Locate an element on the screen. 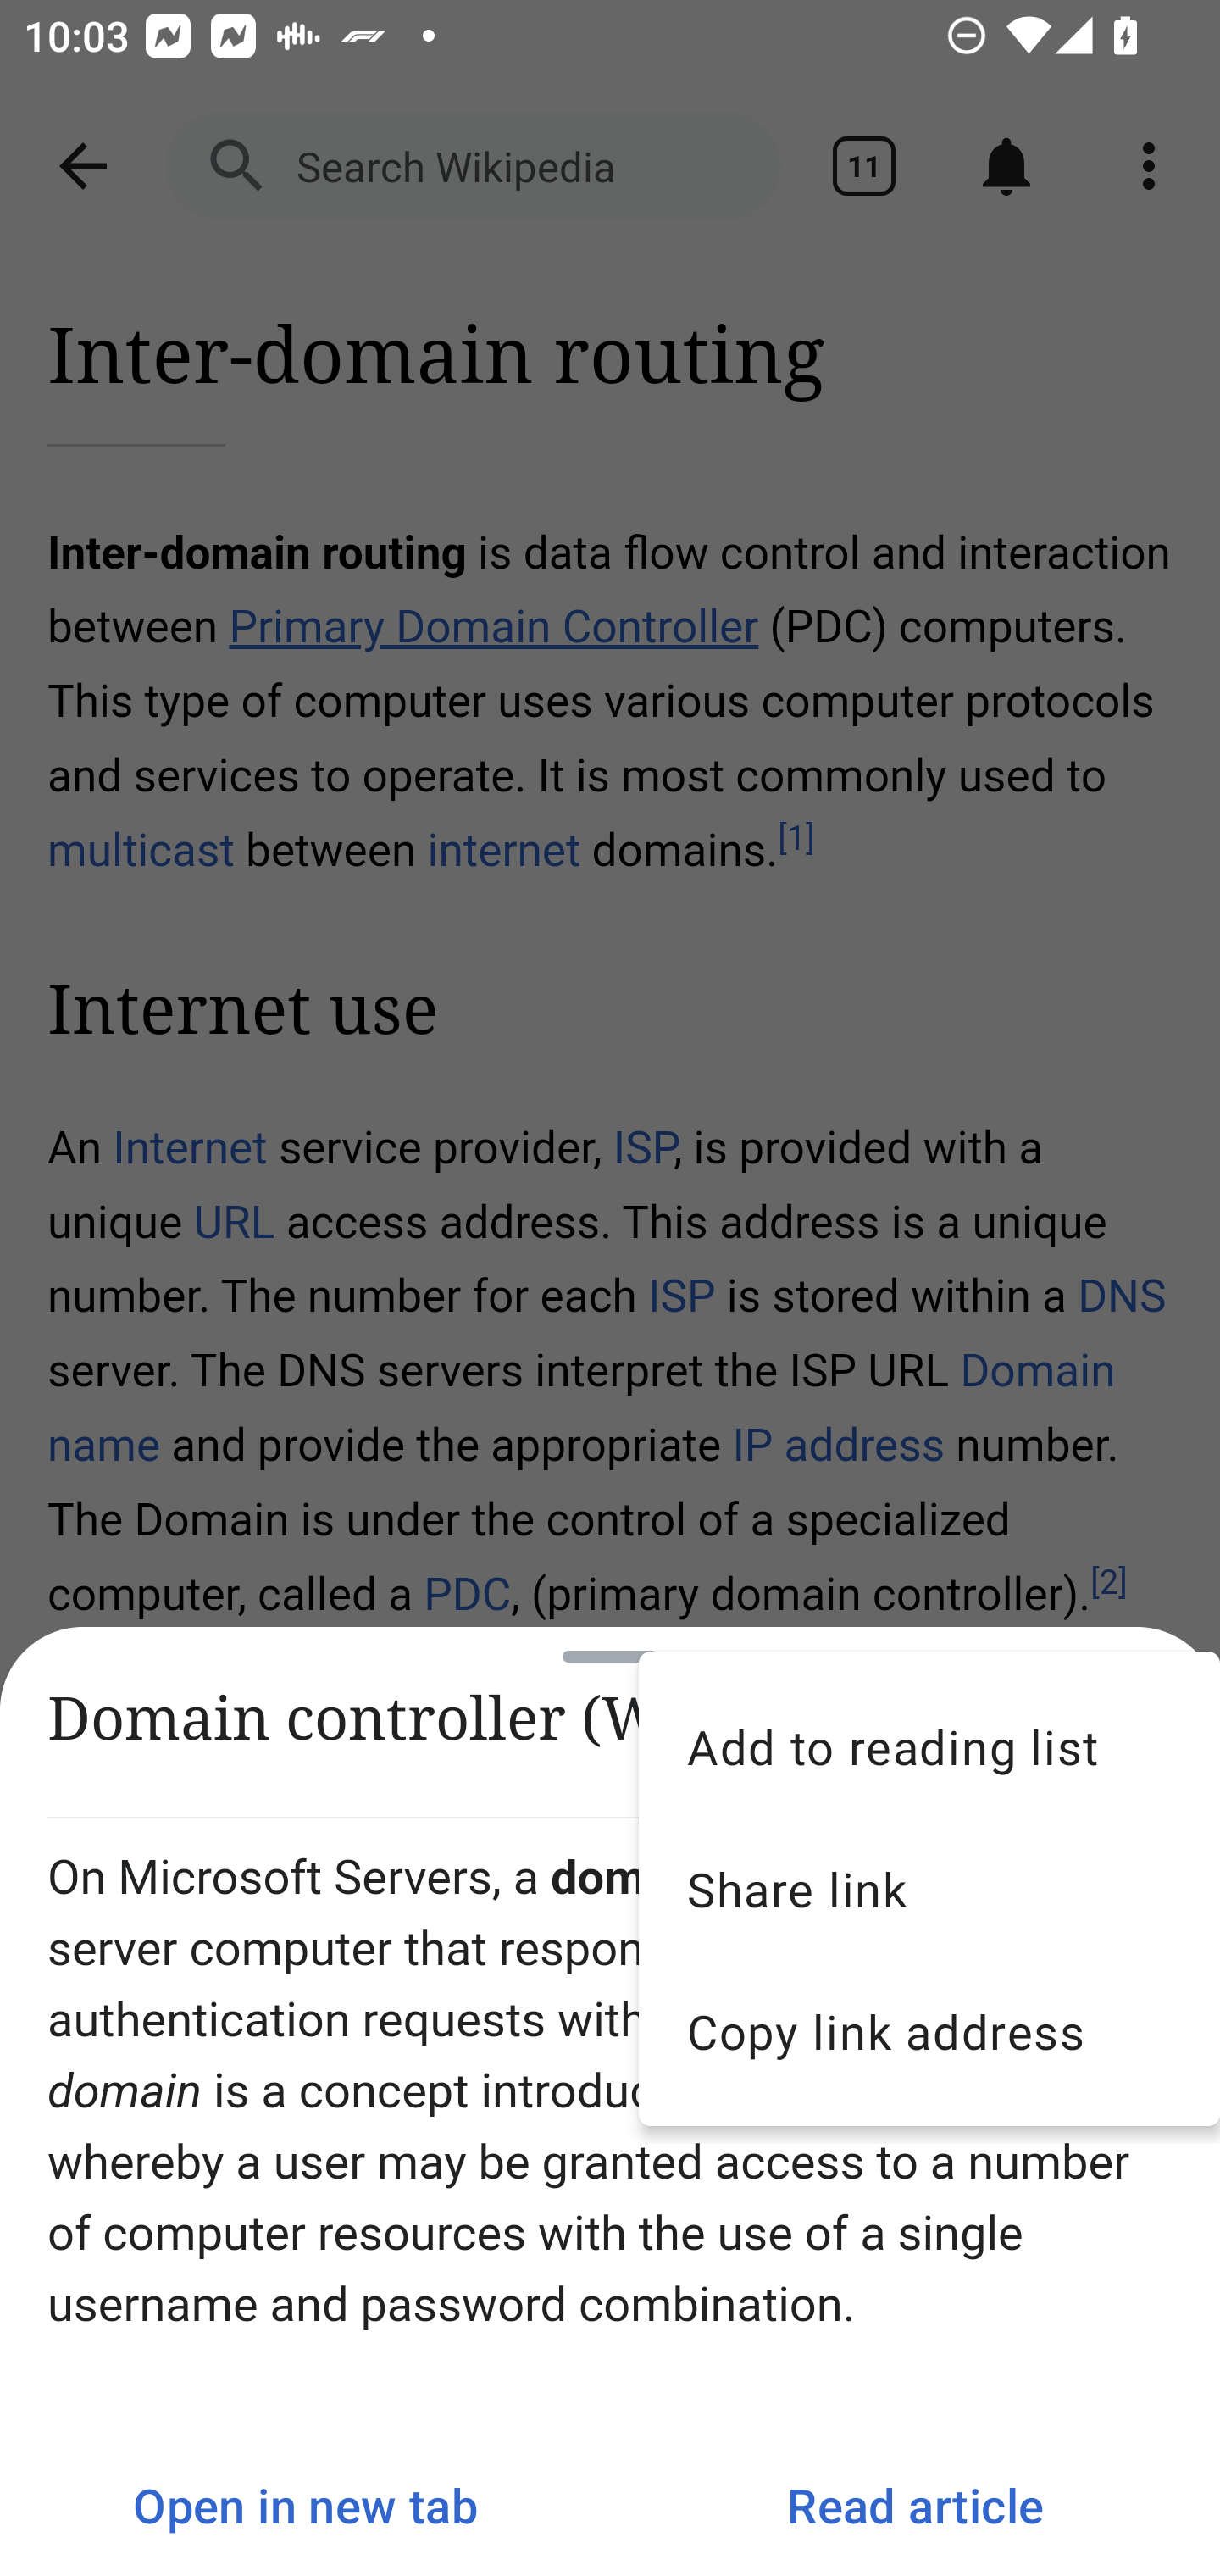 Image resolution: width=1220 pixels, height=2576 pixels. Copy link address is located at coordinates (929, 2030).